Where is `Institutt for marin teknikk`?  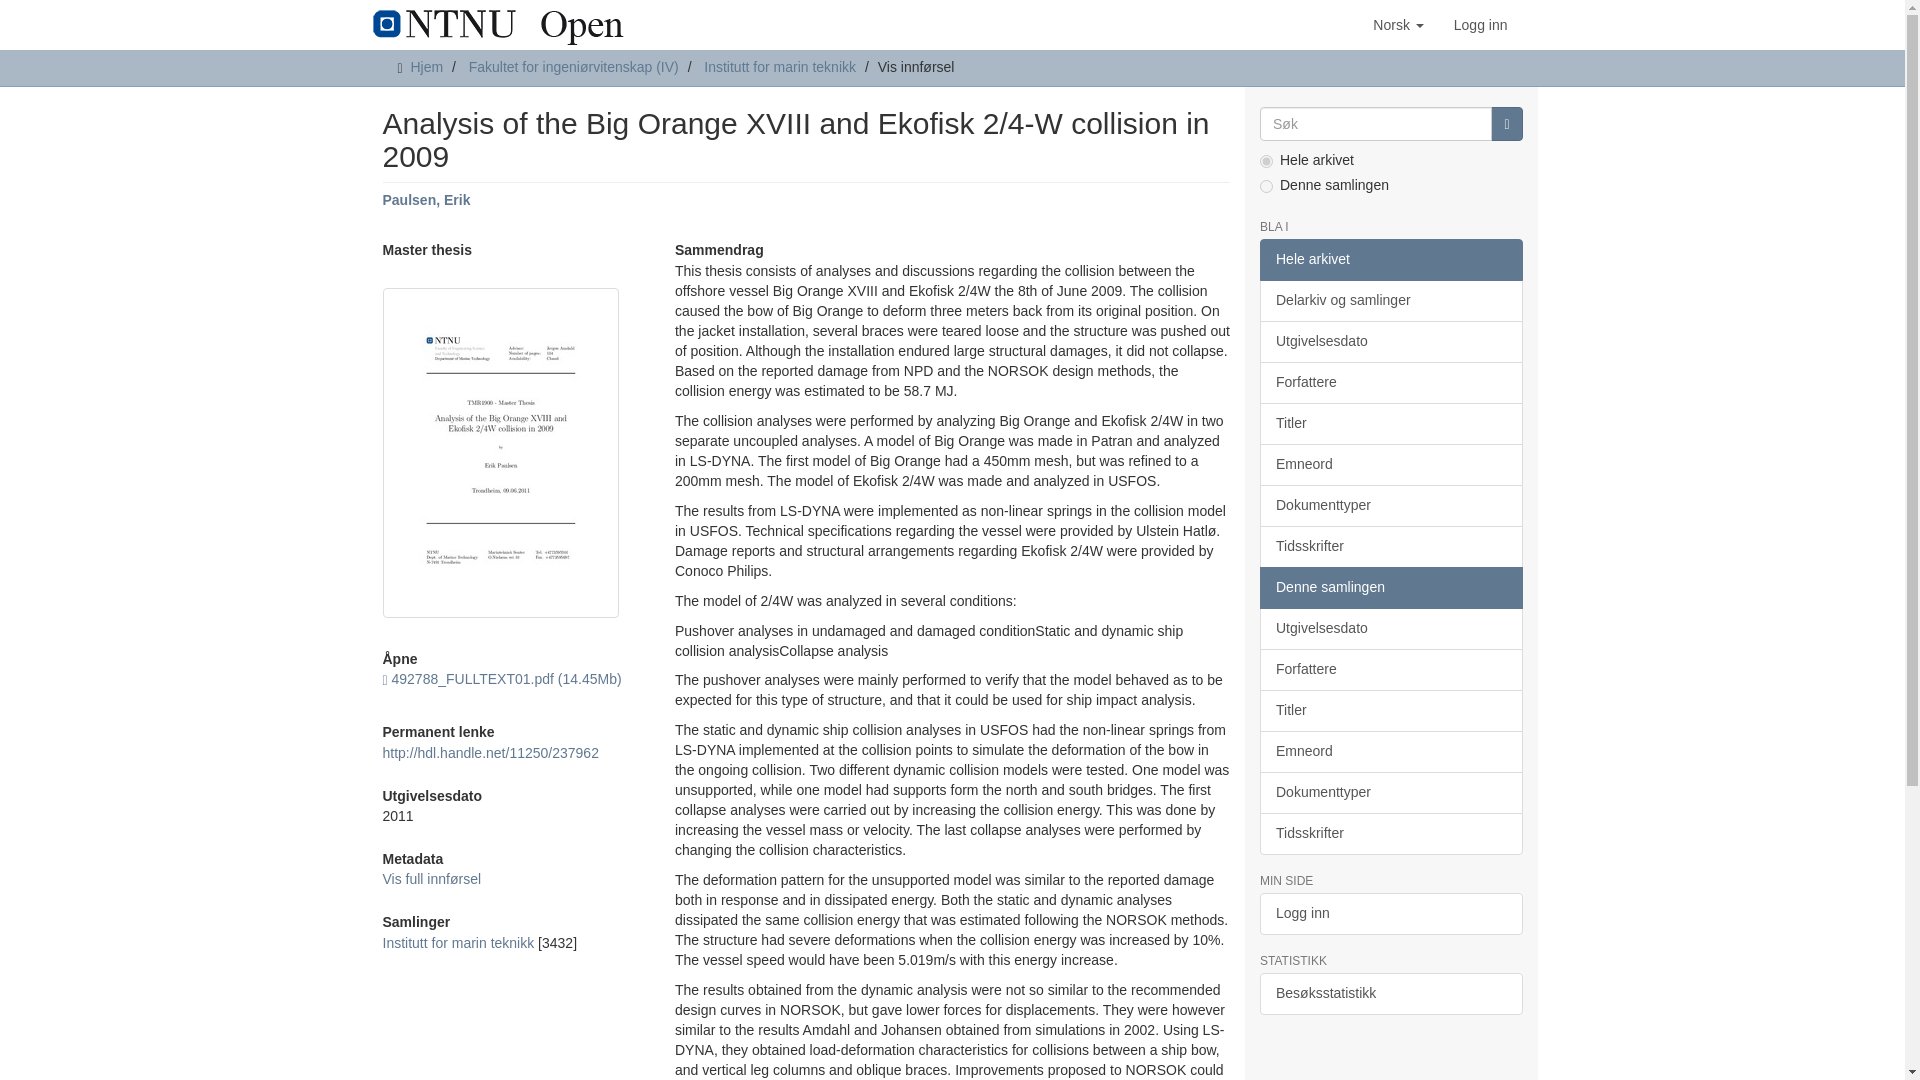 Institutt for marin teknikk is located at coordinates (458, 943).